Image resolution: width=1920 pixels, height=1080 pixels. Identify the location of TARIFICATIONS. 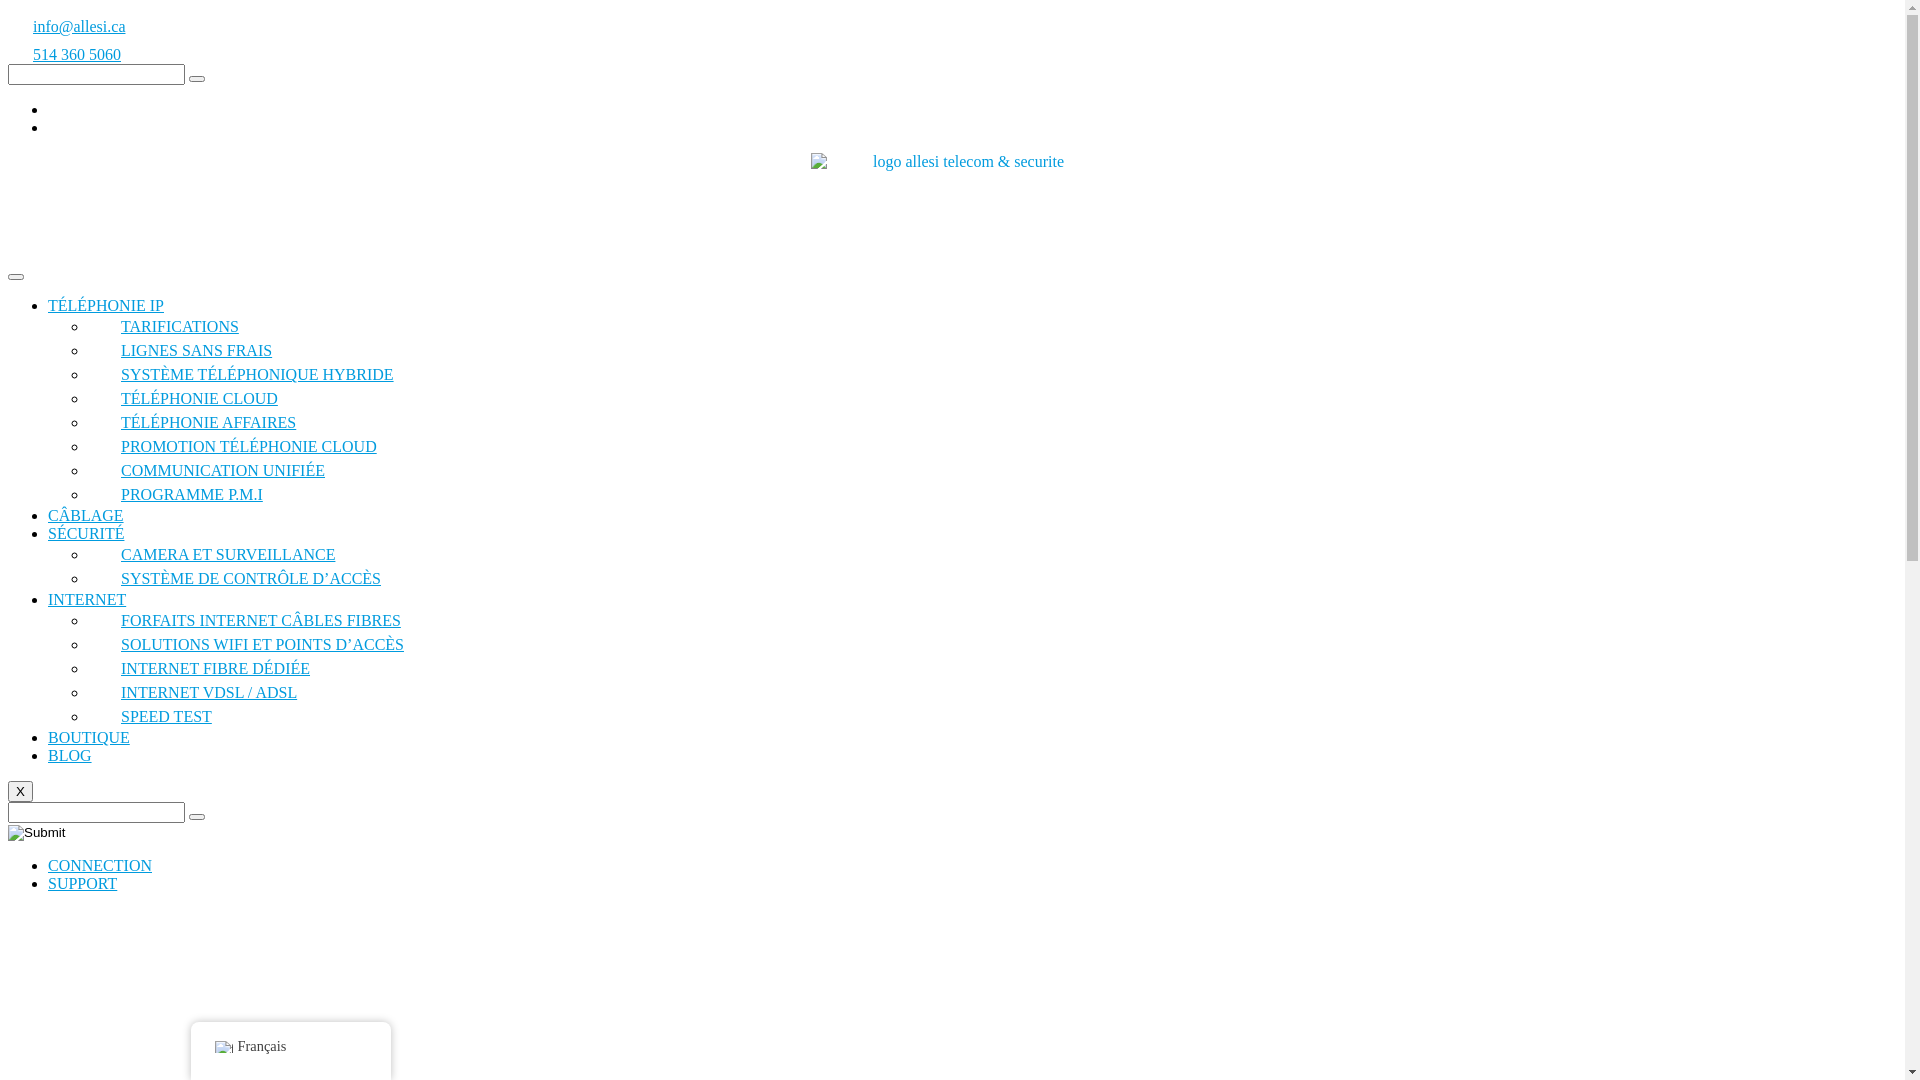
(190, 326).